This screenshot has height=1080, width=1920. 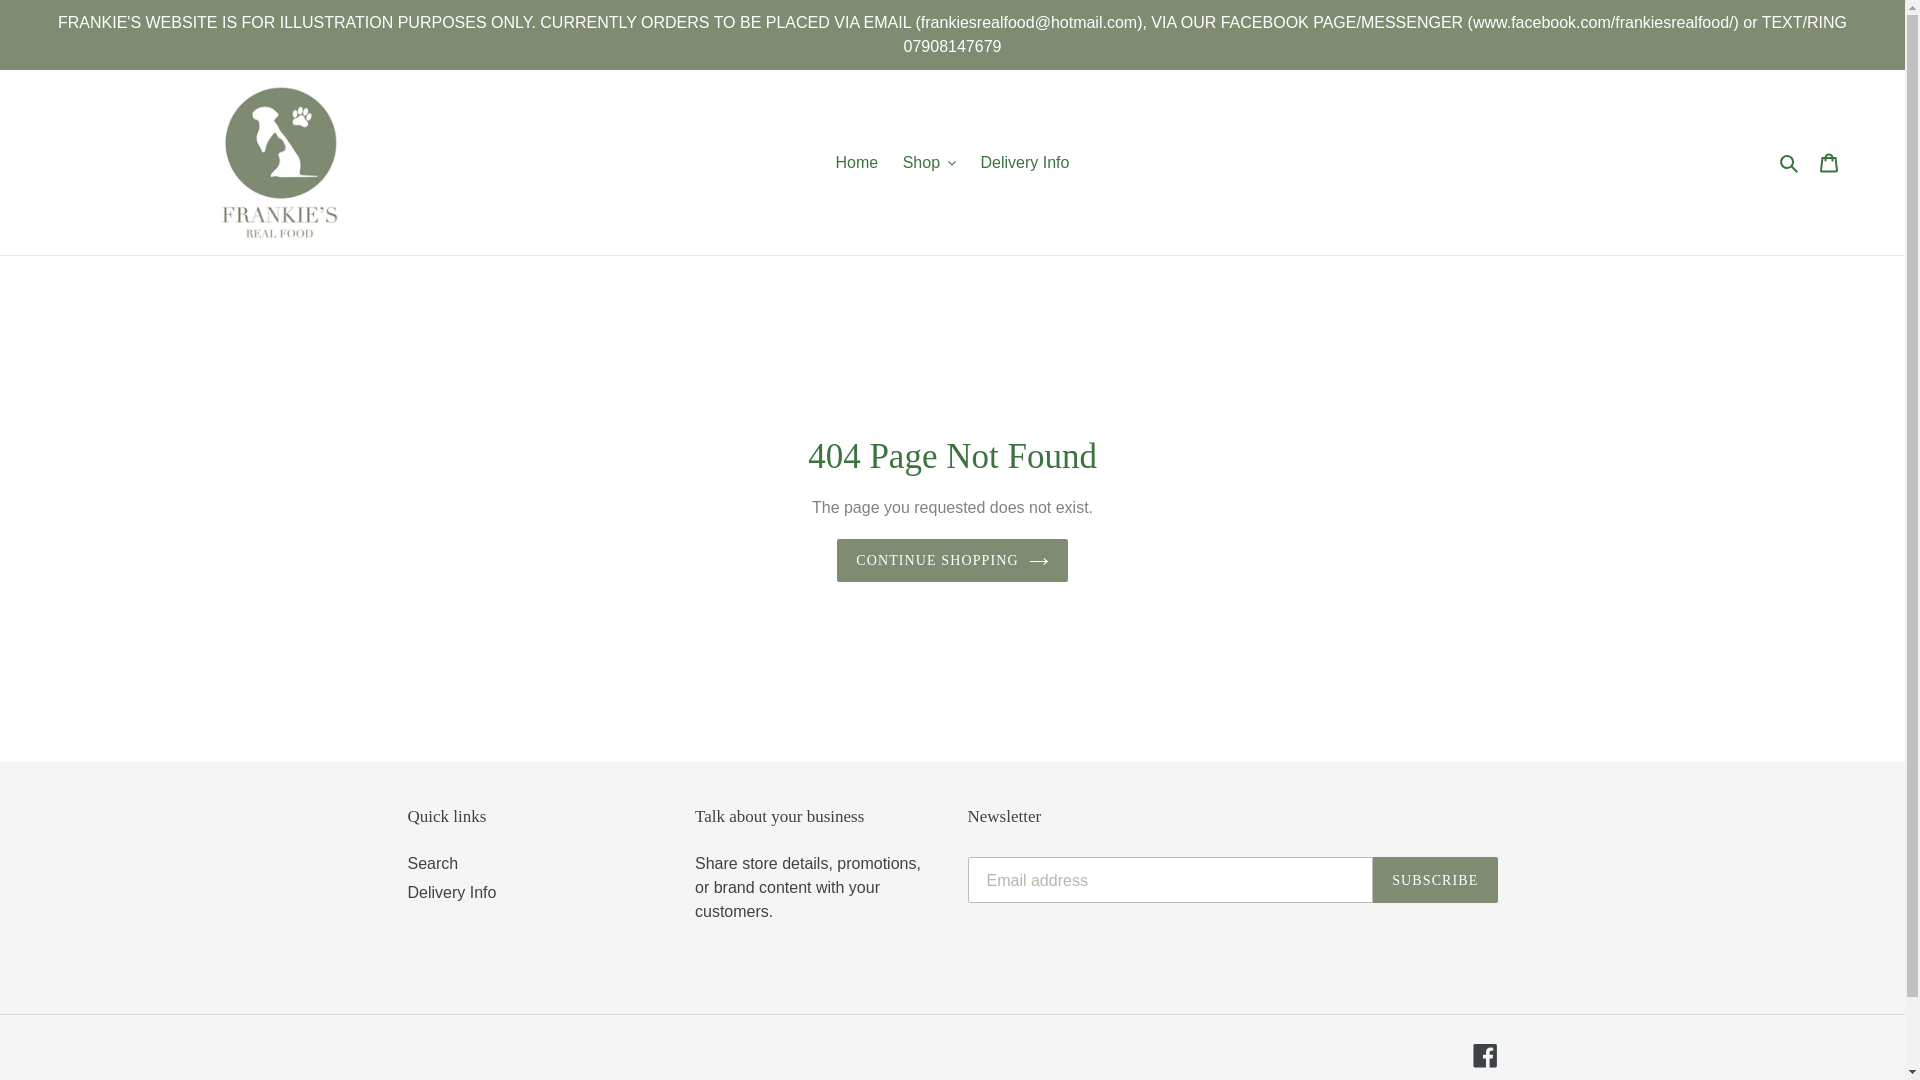 What do you see at coordinates (1829, 162) in the screenshot?
I see `Cart` at bounding box center [1829, 162].